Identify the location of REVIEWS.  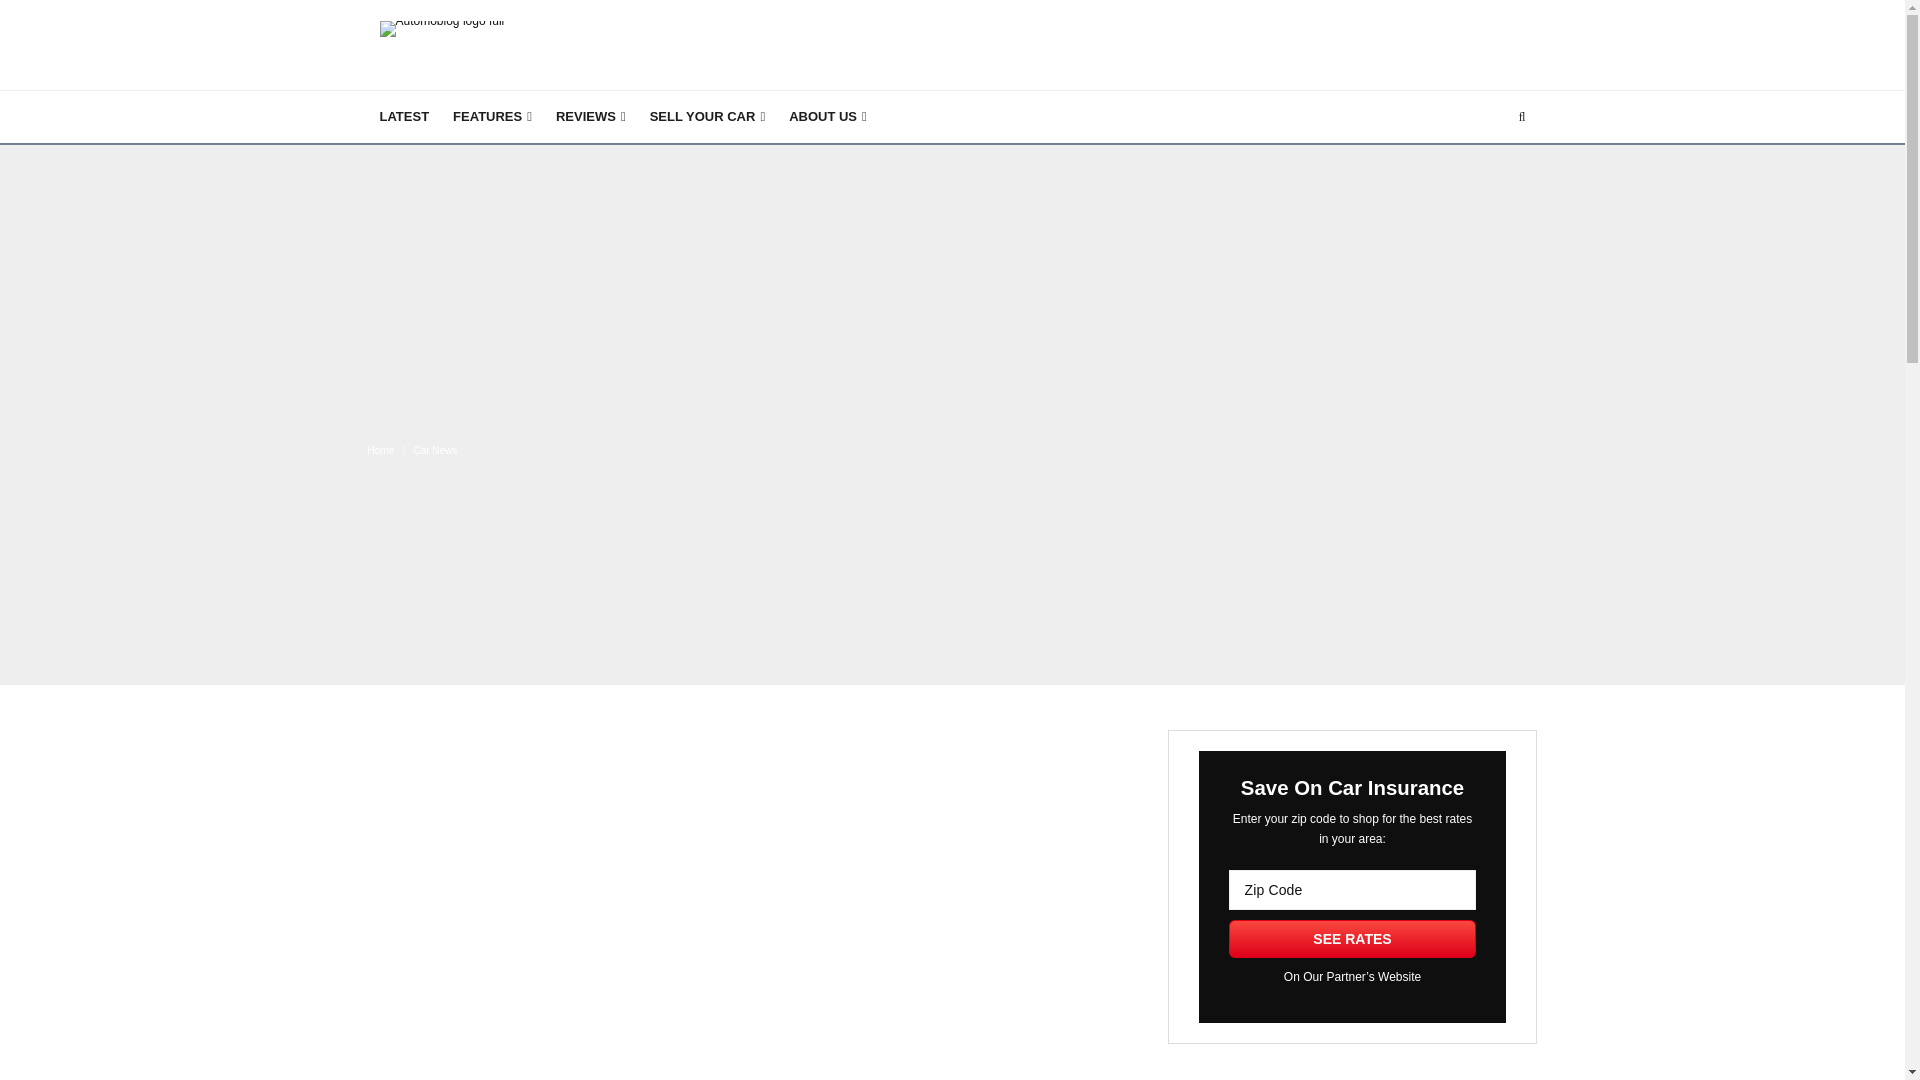
(590, 116).